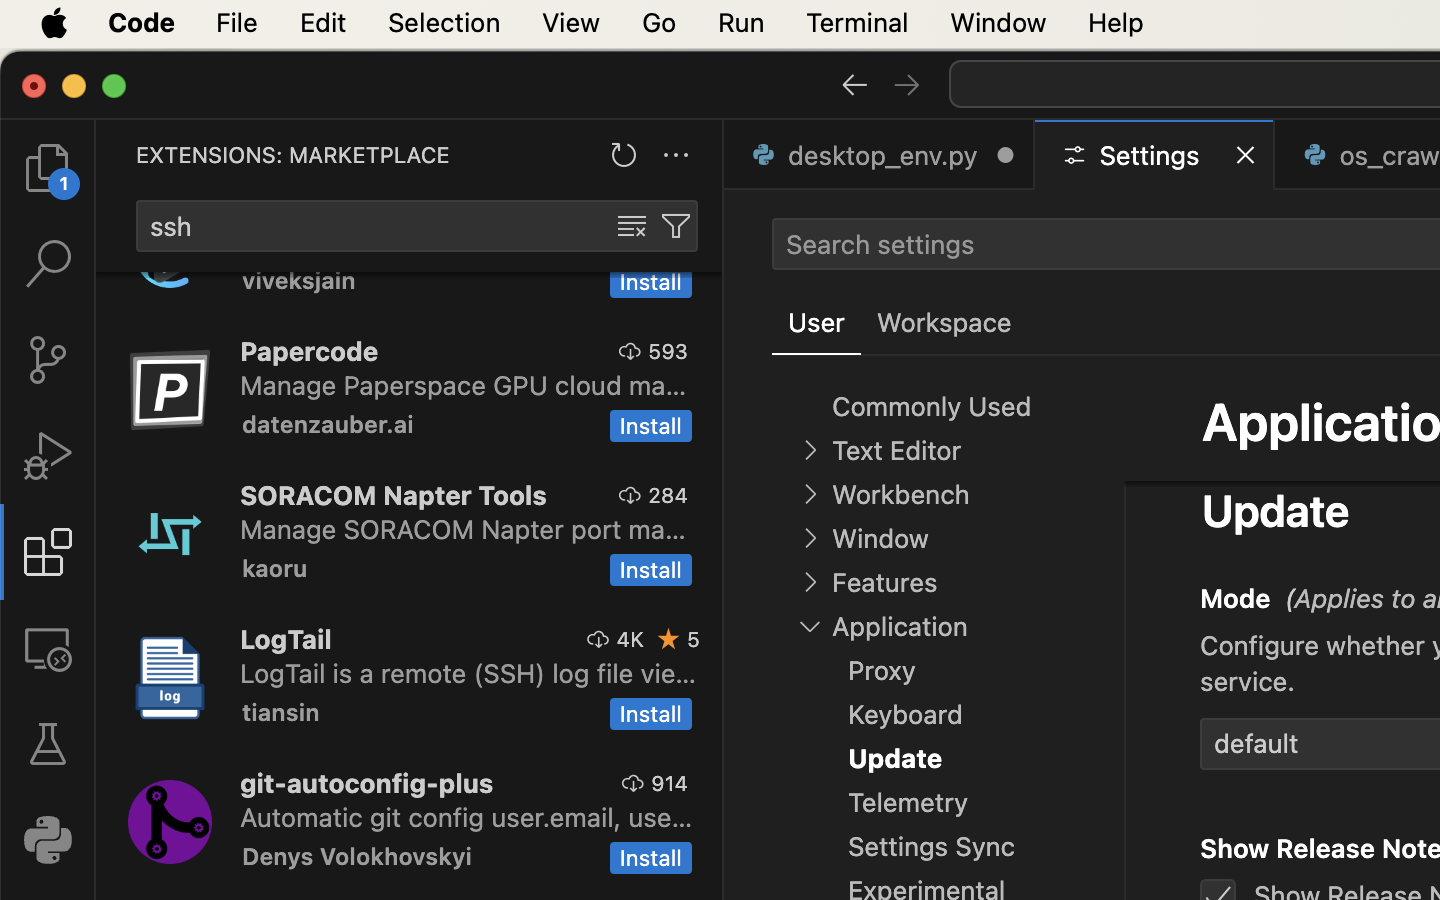 This screenshot has height=900, width=1440. Describe the element at coordinates (944, 323) in the screenshot. I see `0` at that location.